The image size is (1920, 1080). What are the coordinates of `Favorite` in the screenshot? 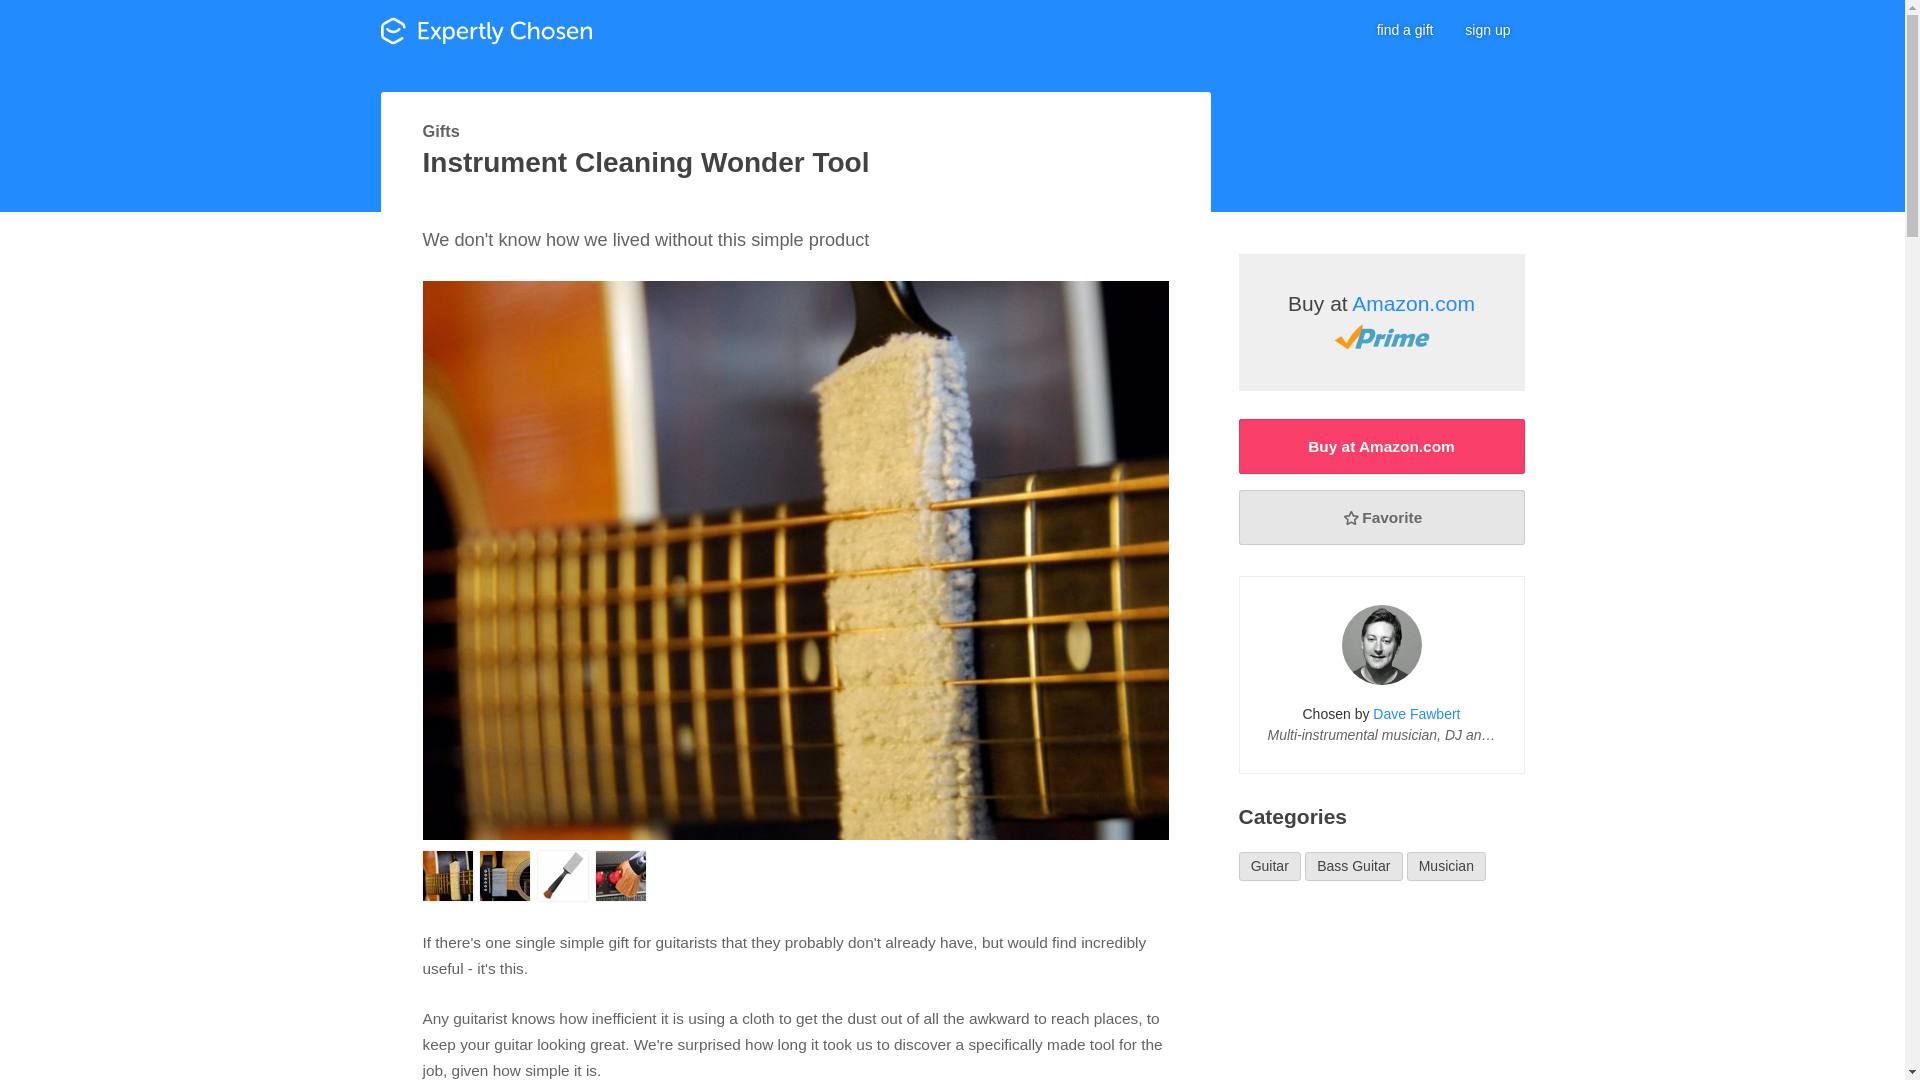 It's located at (1381, 518).